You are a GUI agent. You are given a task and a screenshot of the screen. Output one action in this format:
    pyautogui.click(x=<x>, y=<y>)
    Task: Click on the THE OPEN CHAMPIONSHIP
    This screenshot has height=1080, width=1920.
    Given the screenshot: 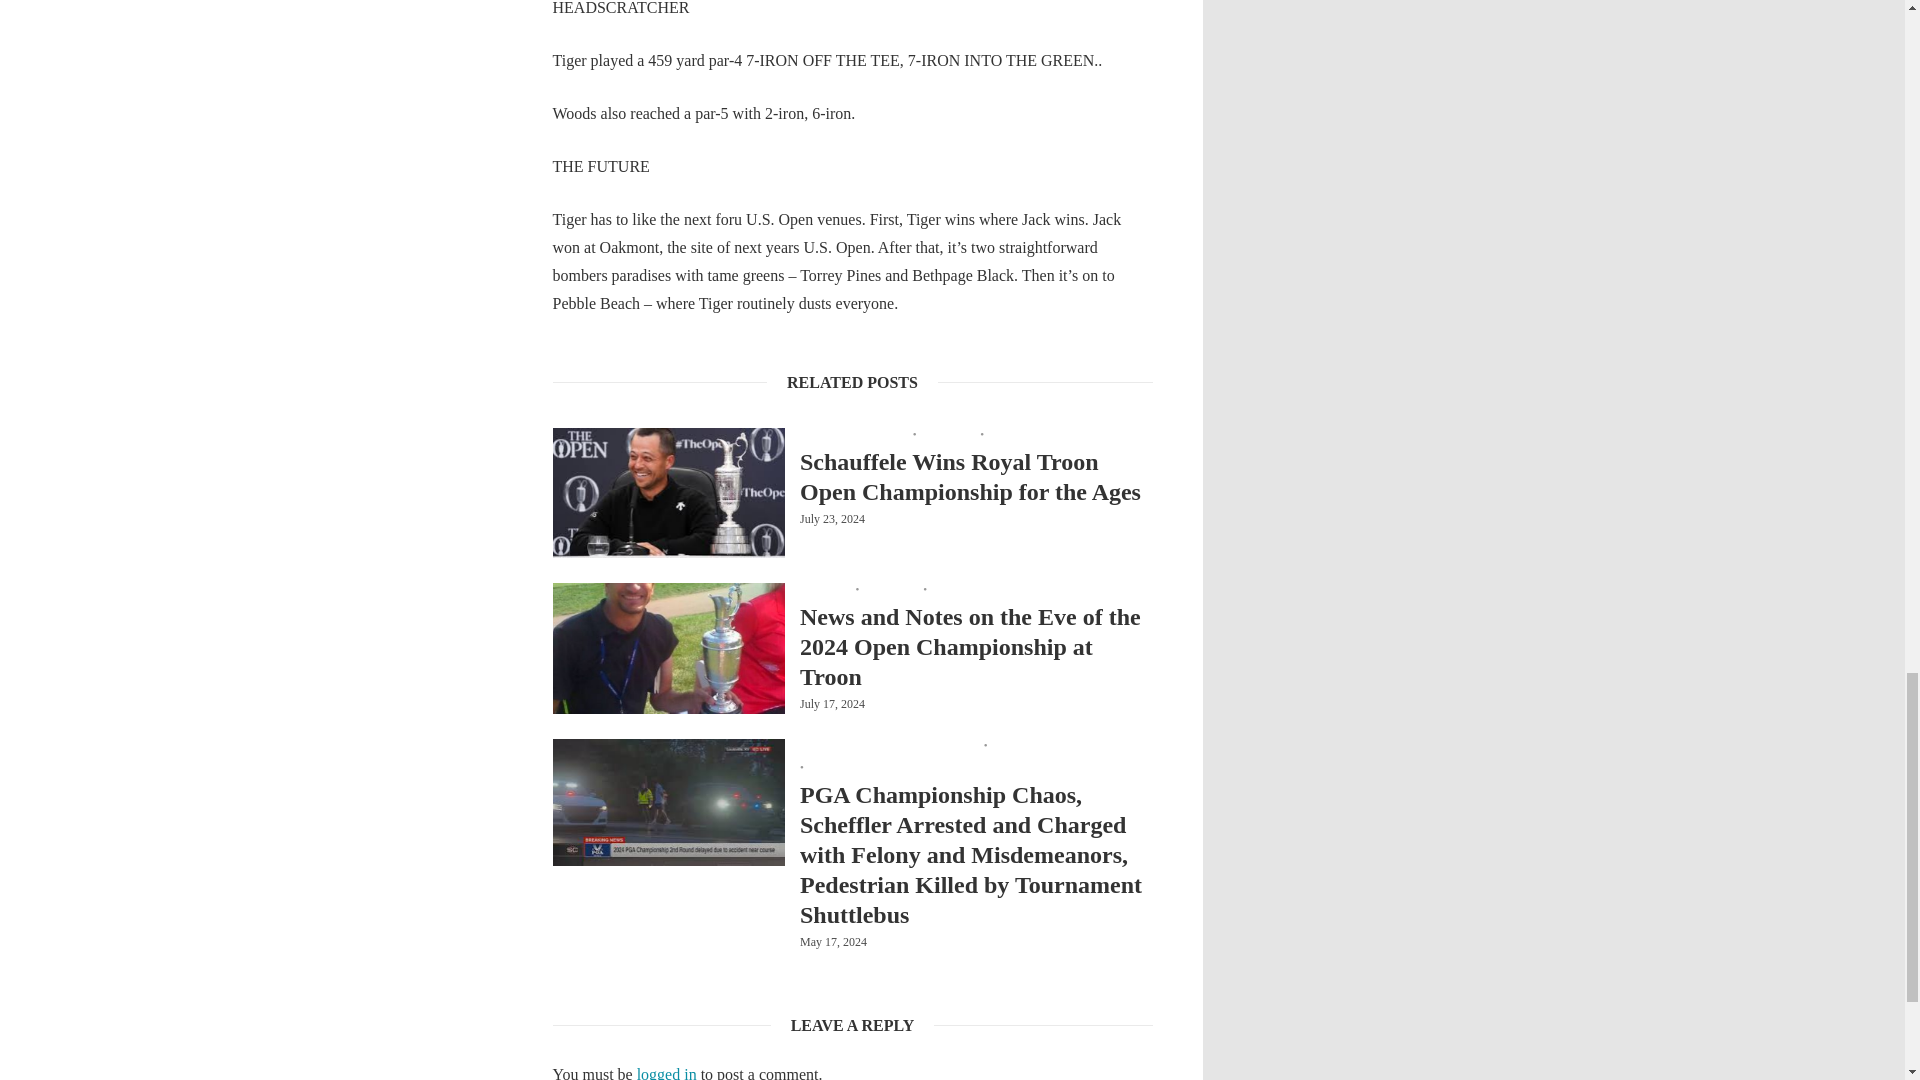 What is the action you would take?
    pyautogui.click(x=1053, y=434)
    